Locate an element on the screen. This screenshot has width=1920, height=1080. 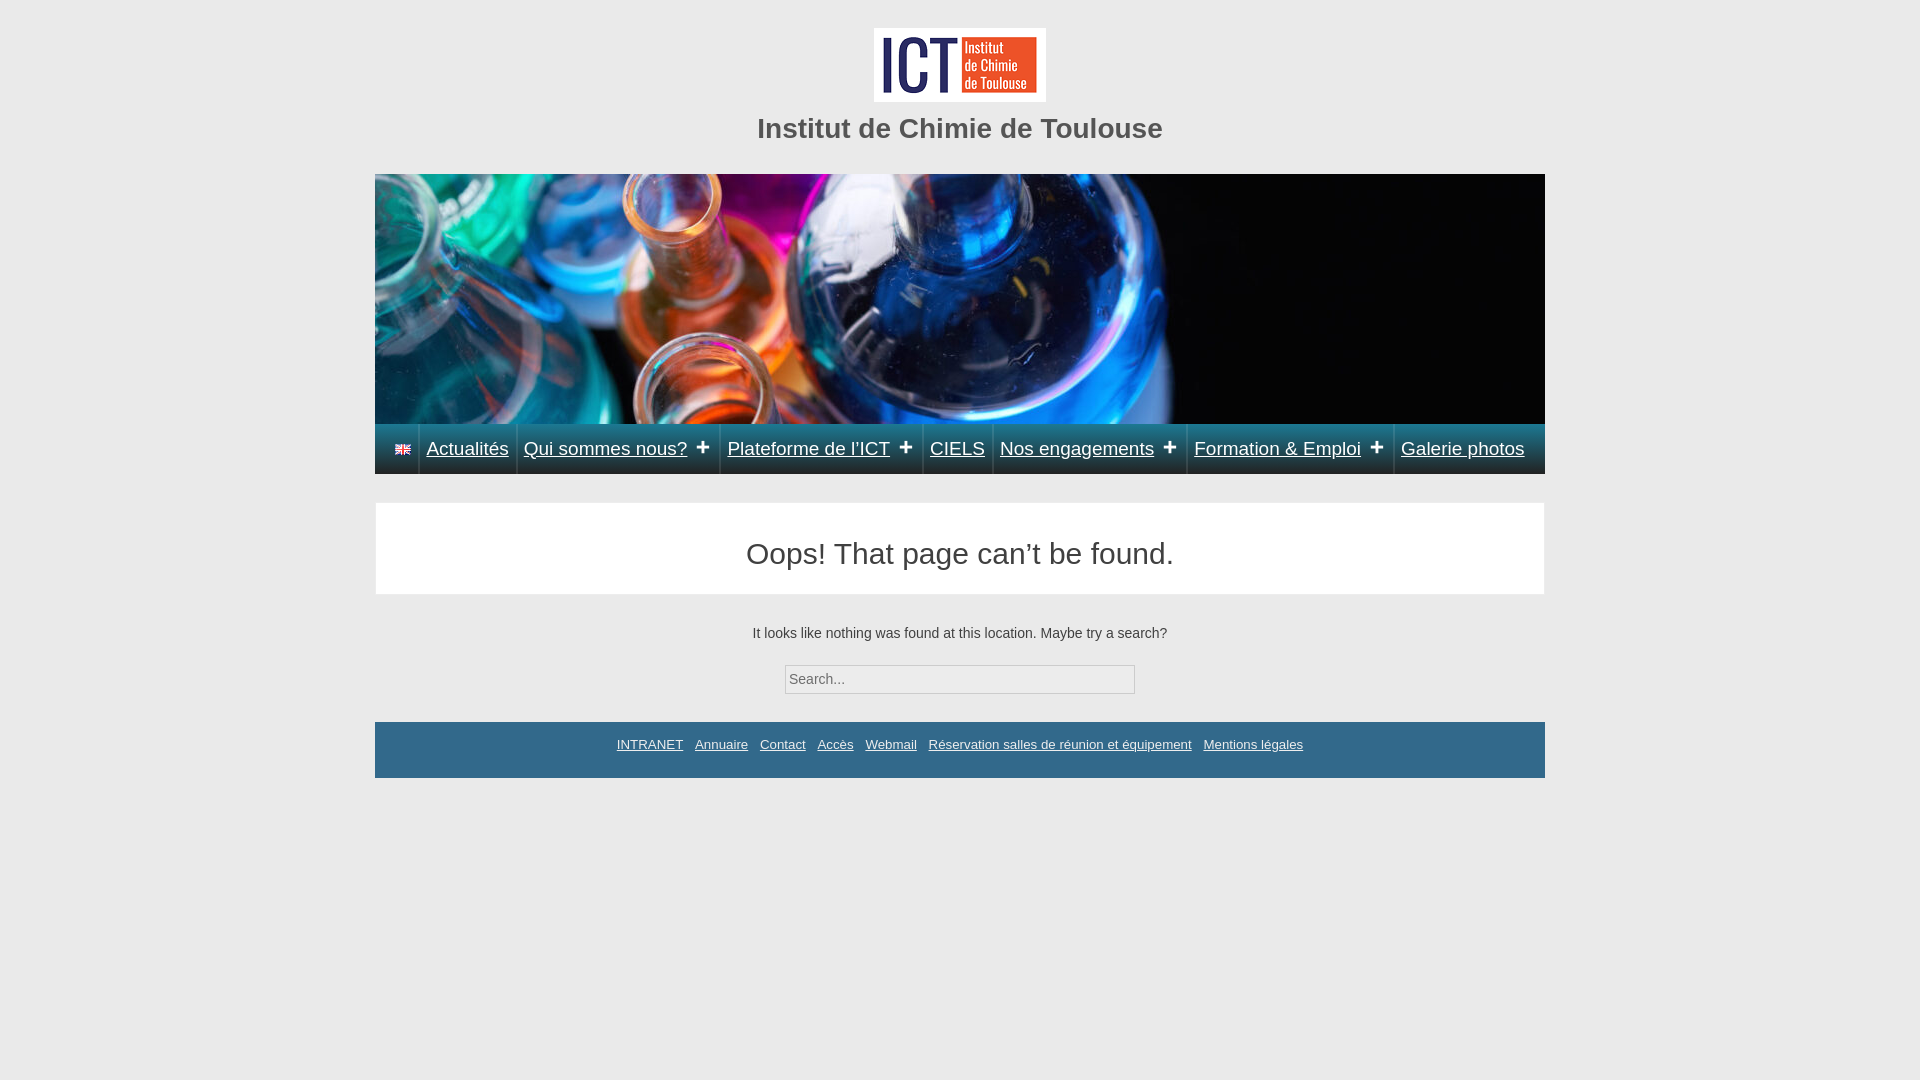
Search is located at coordinates (1152, 672).